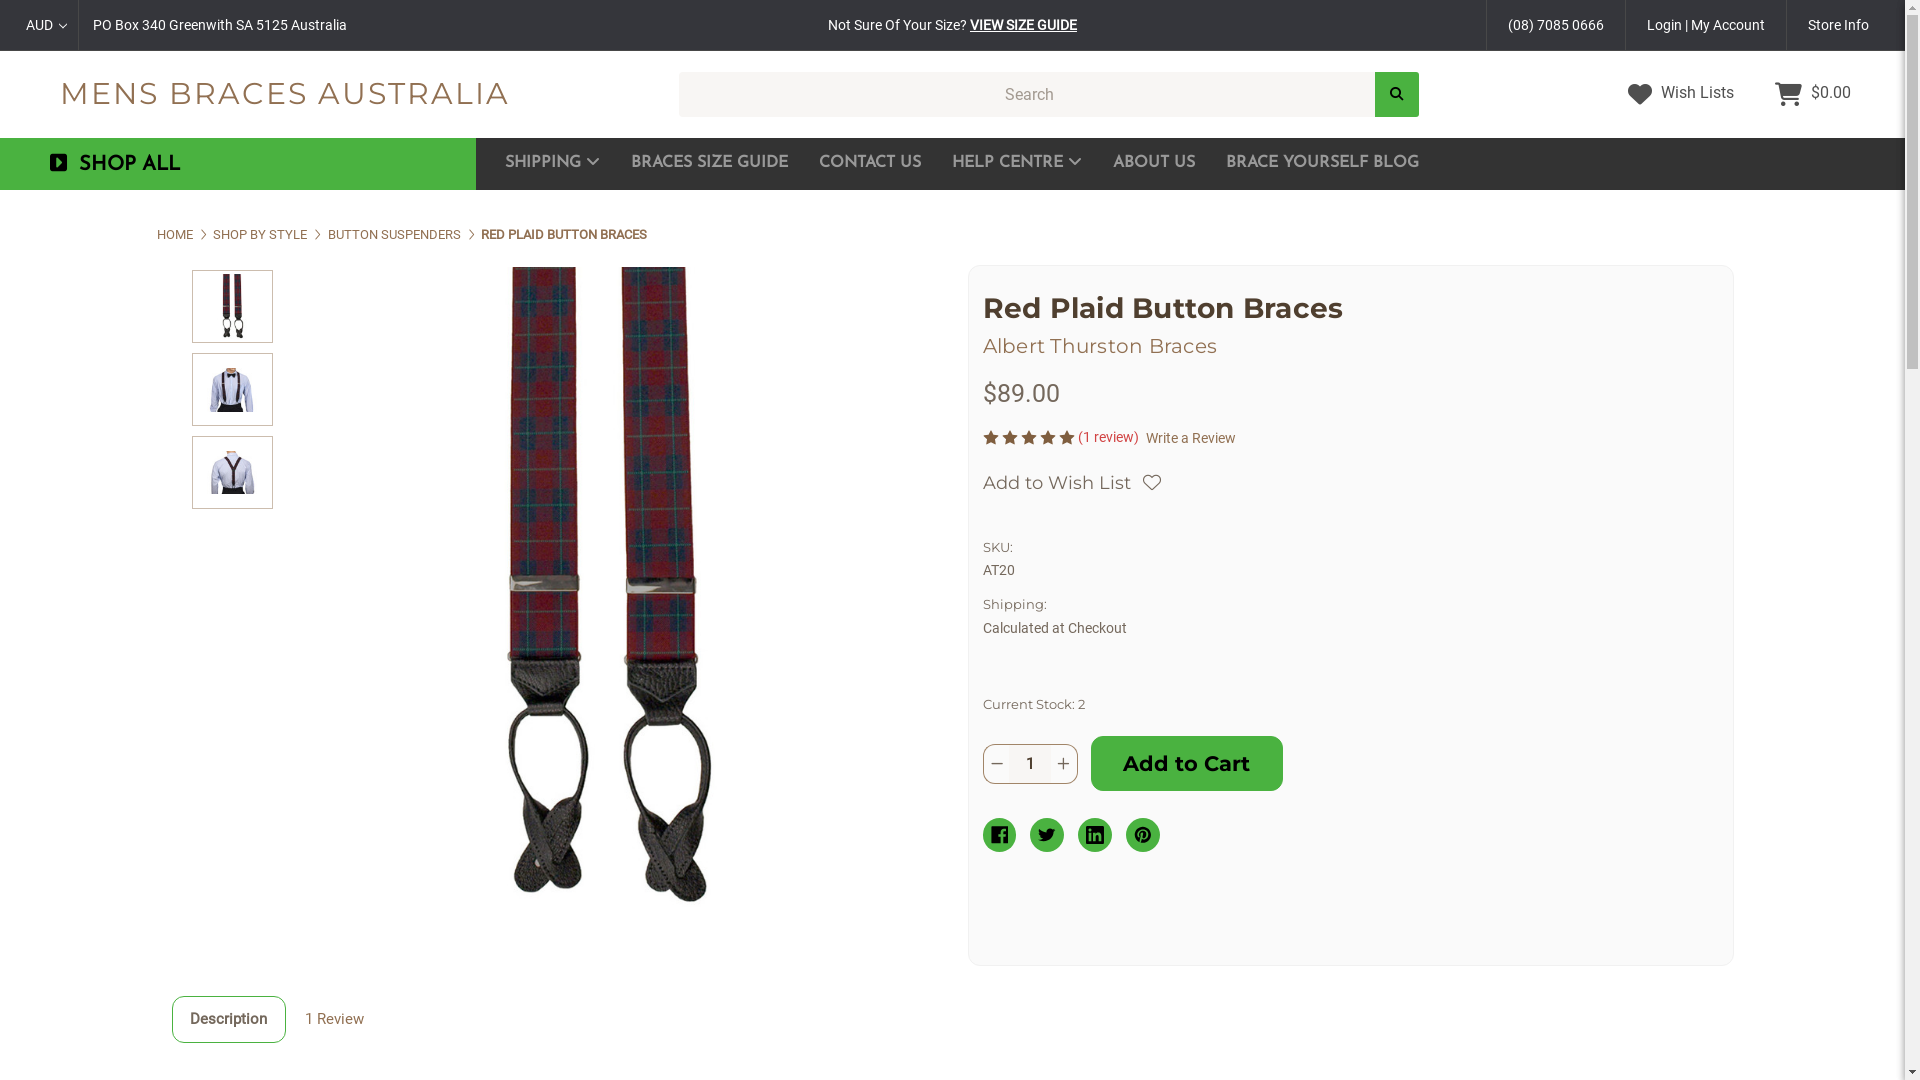  What do you see at coordinates (999, 835) in the screenshot?
I see `Facebook` at bounding box center [999, 835].